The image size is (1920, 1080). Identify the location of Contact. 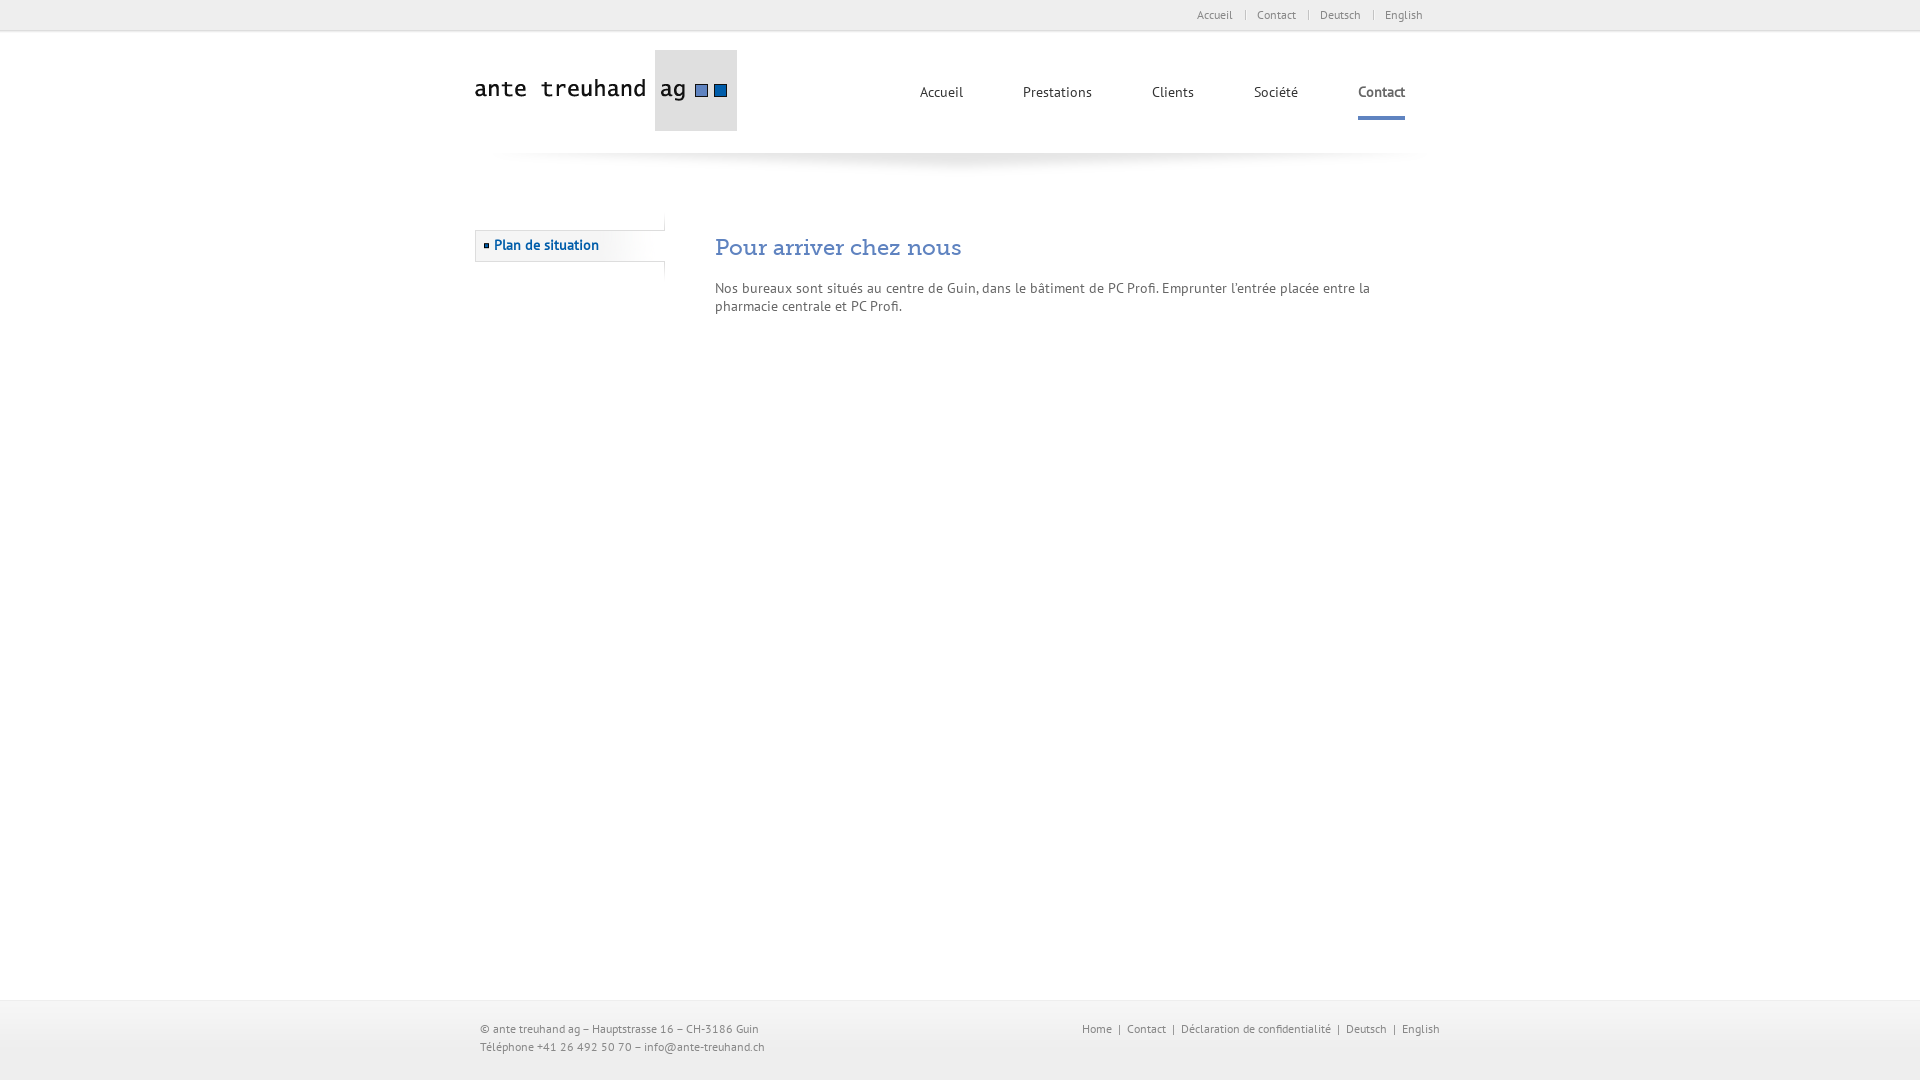
(1146, 1028).